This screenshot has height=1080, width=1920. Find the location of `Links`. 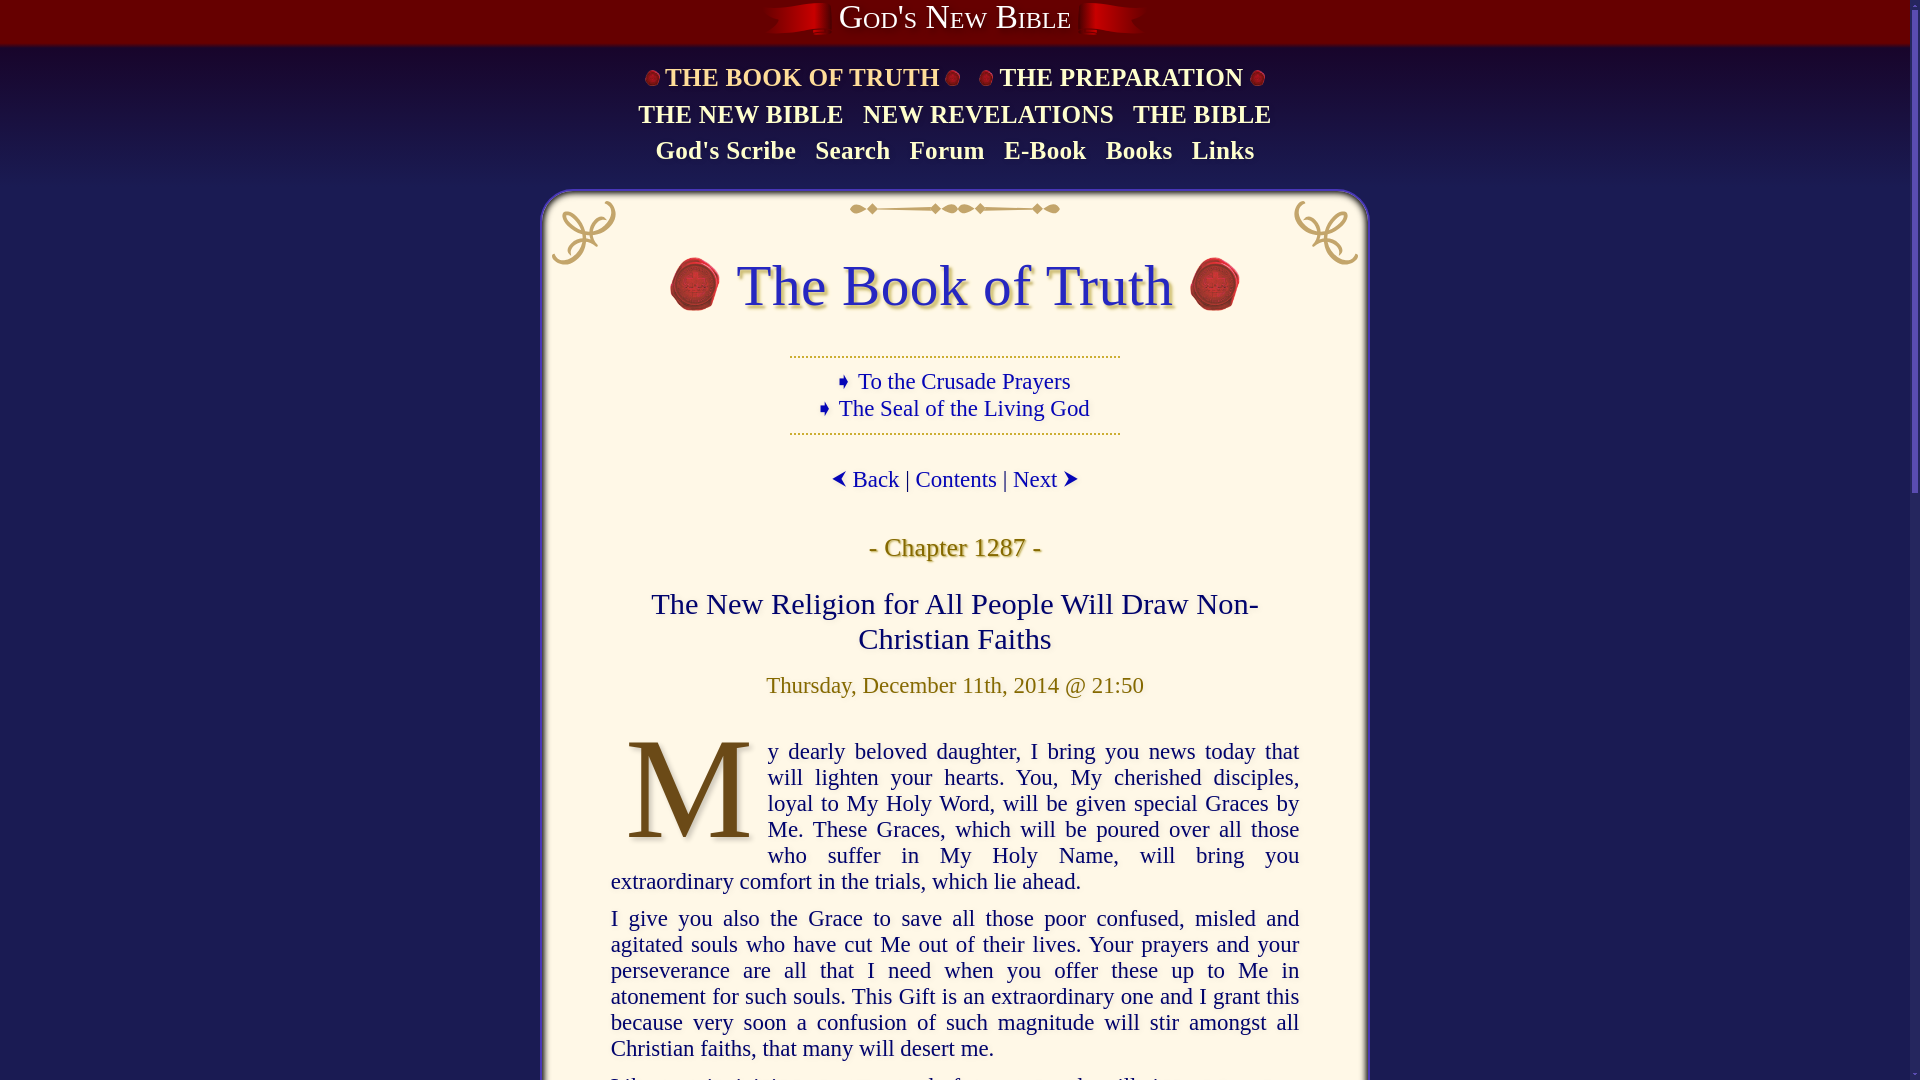

Links is located at coordinates (1222, 151).